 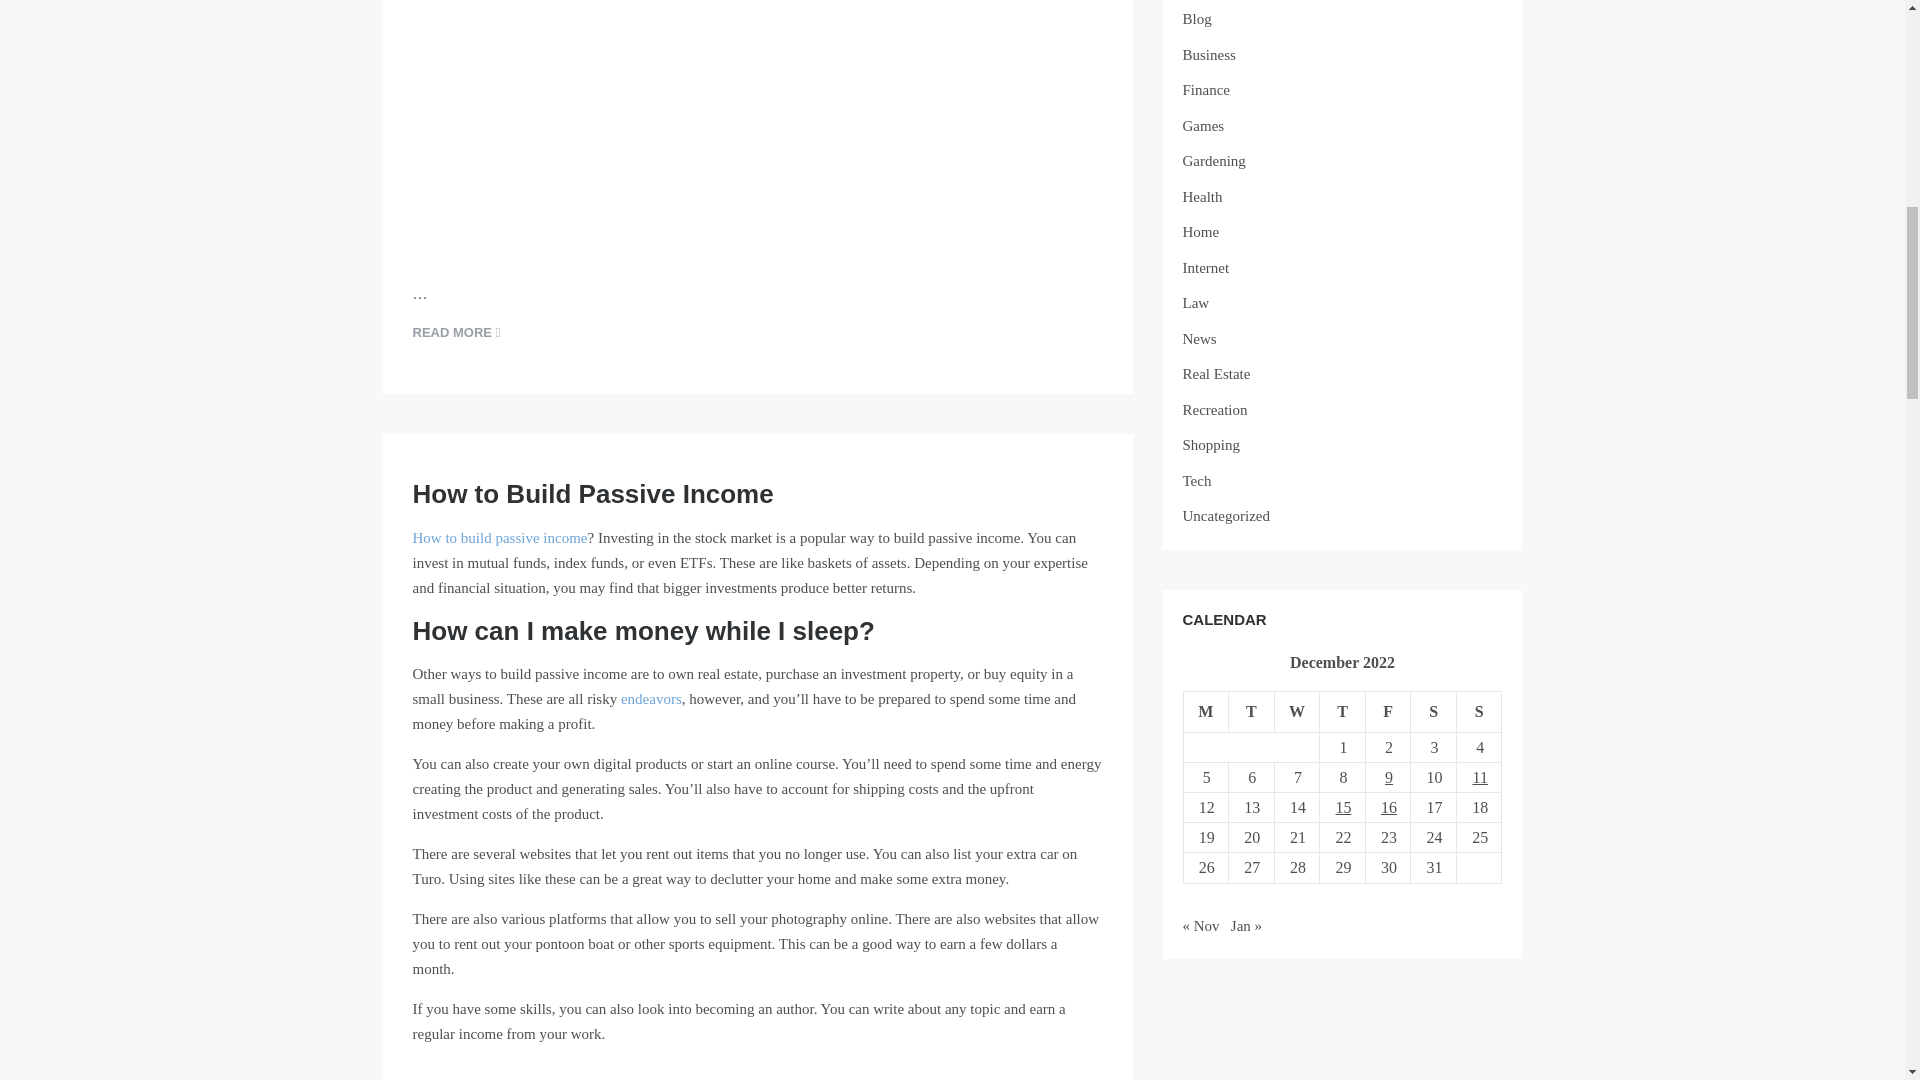 I want to click on Saturday, so click(x=1434, y=712).